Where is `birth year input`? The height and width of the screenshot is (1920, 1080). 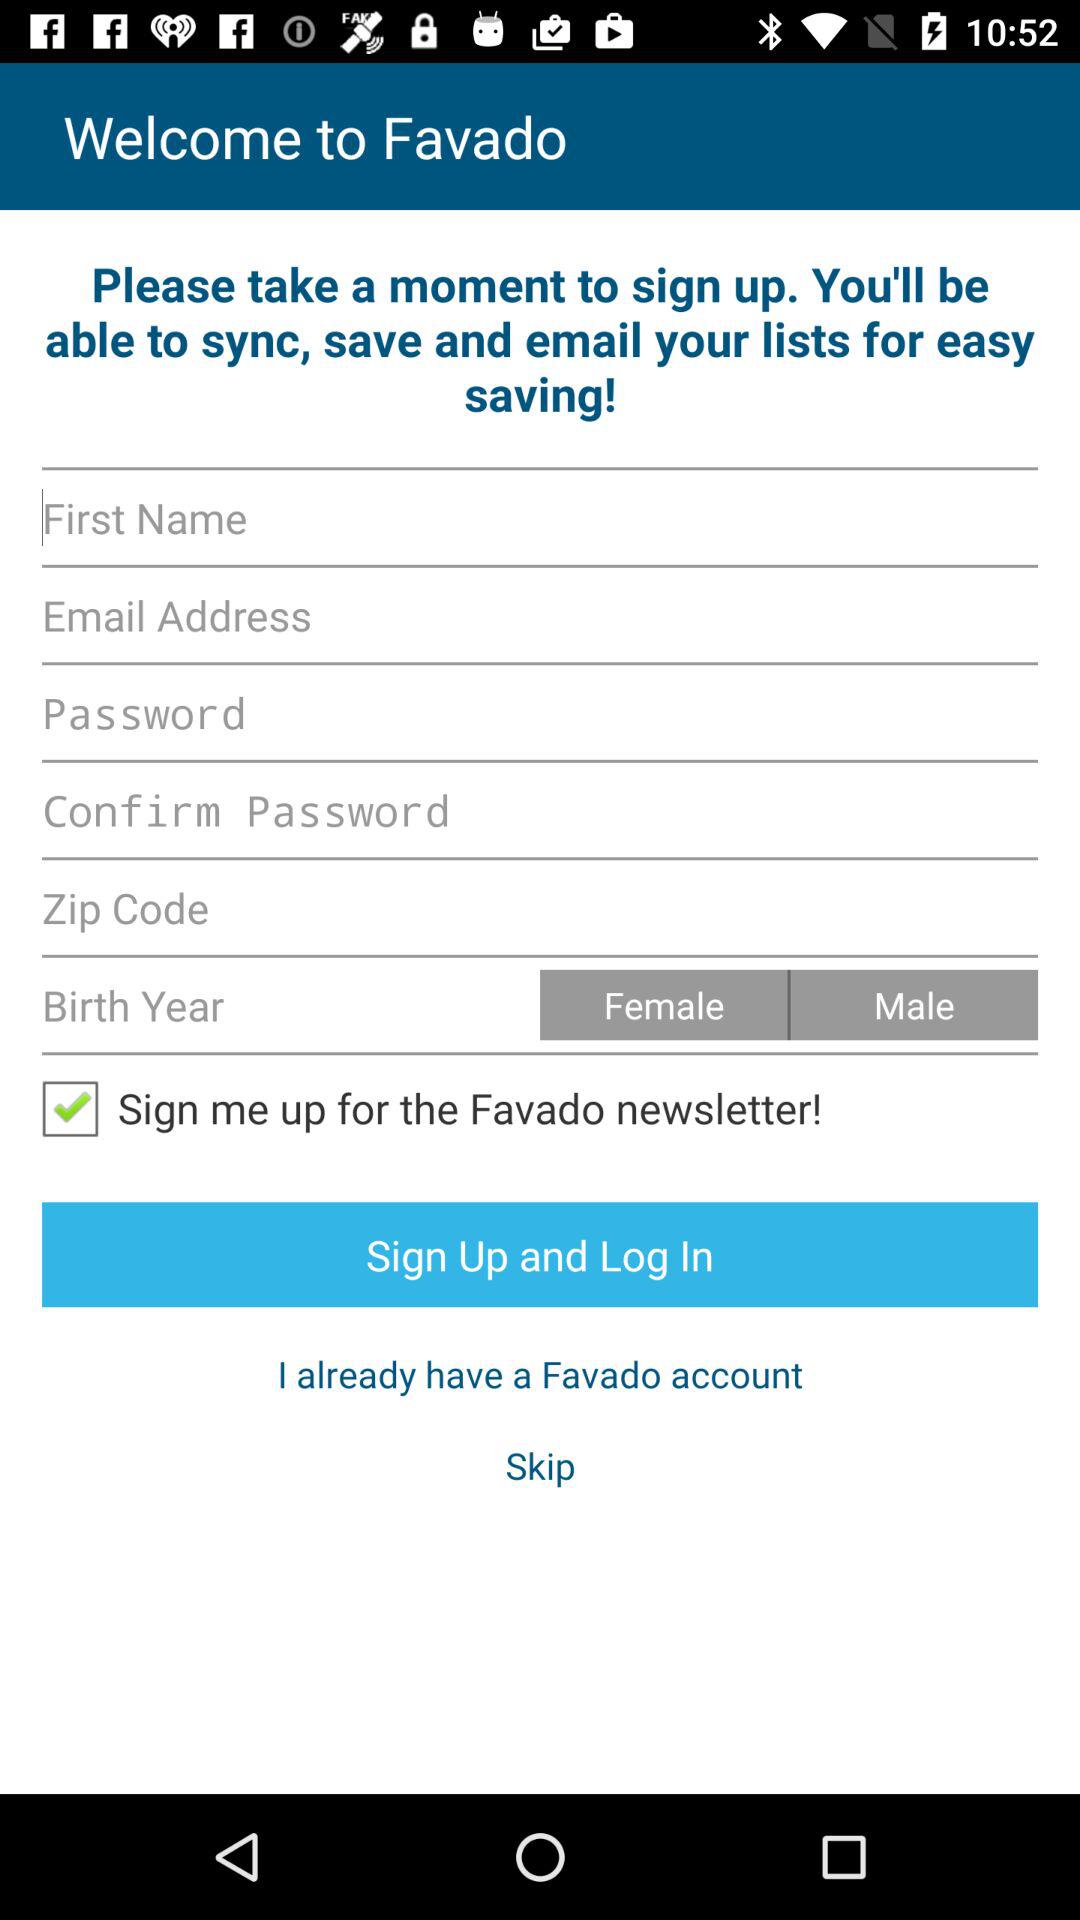 birth year input is located at coordinates (291, 1004).